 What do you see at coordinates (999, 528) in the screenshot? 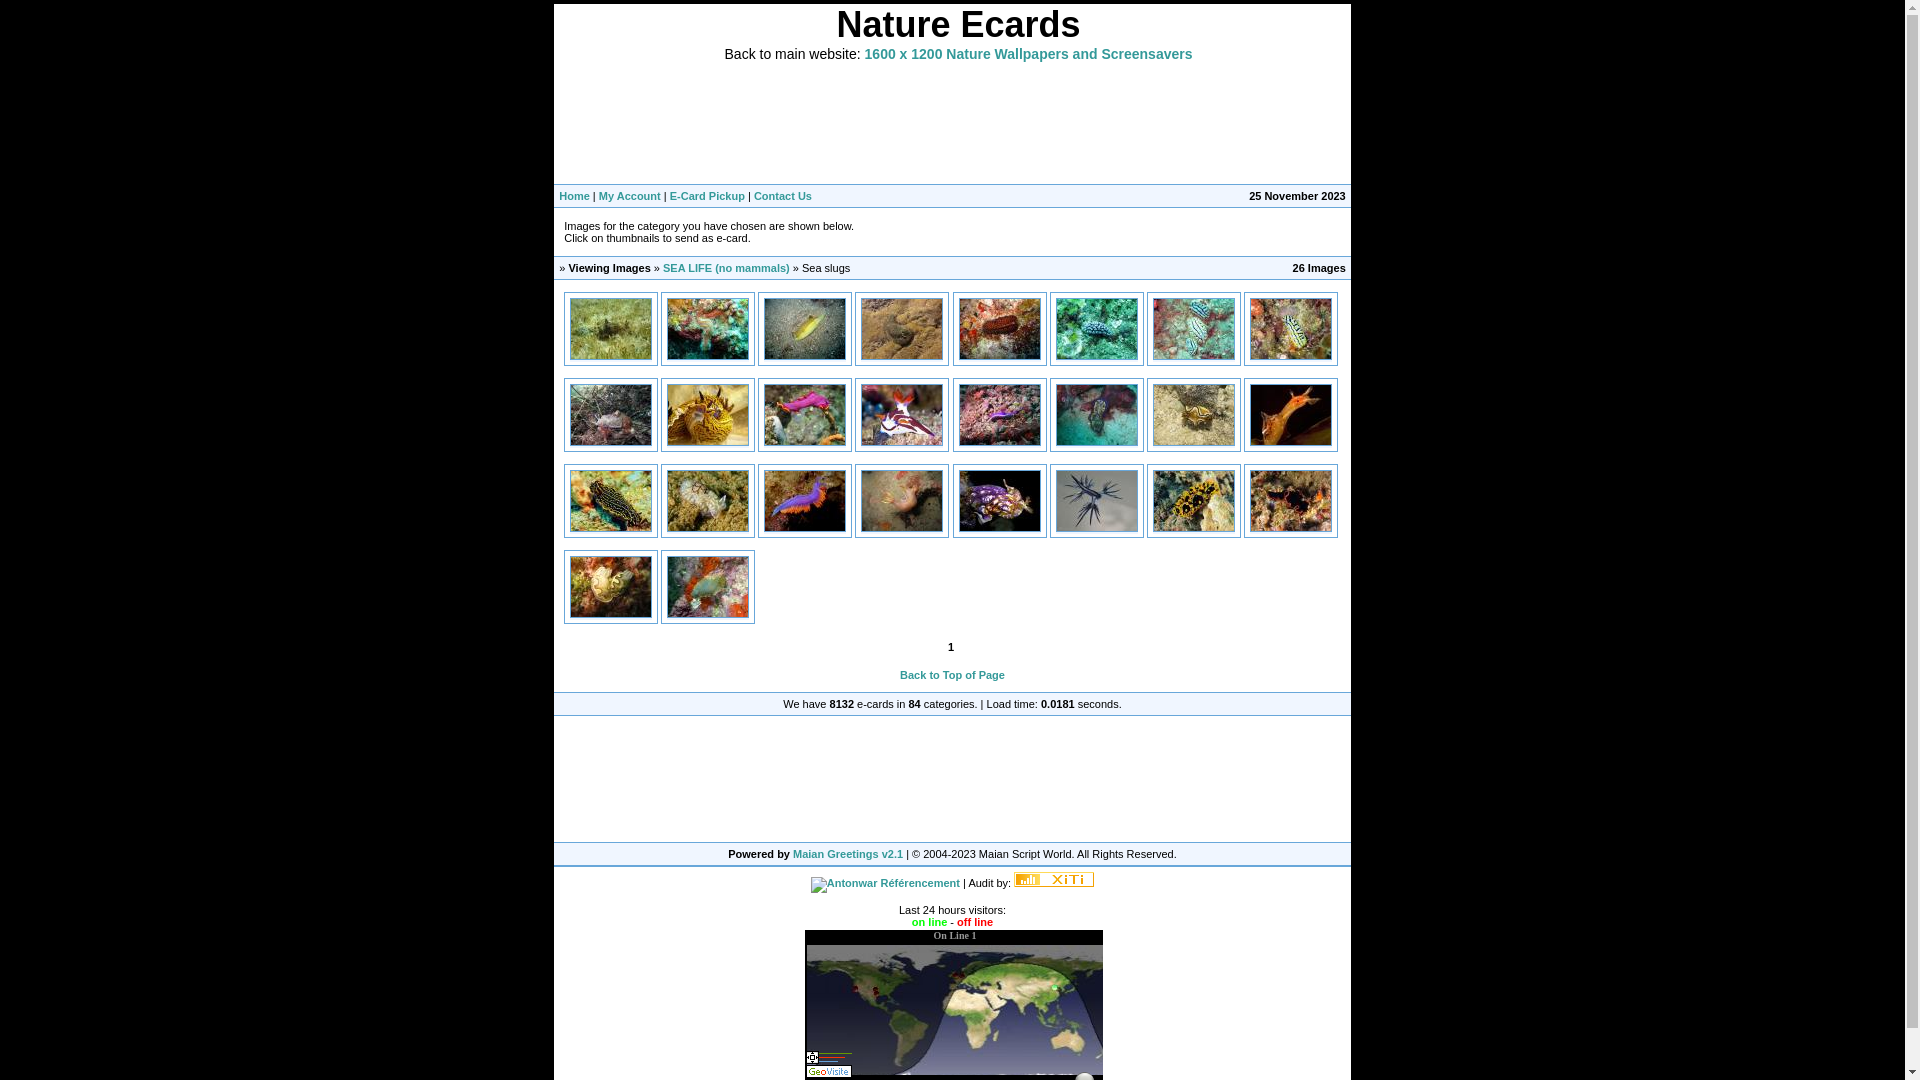
I see `Send E-Card` at bounding box center [999, 528].